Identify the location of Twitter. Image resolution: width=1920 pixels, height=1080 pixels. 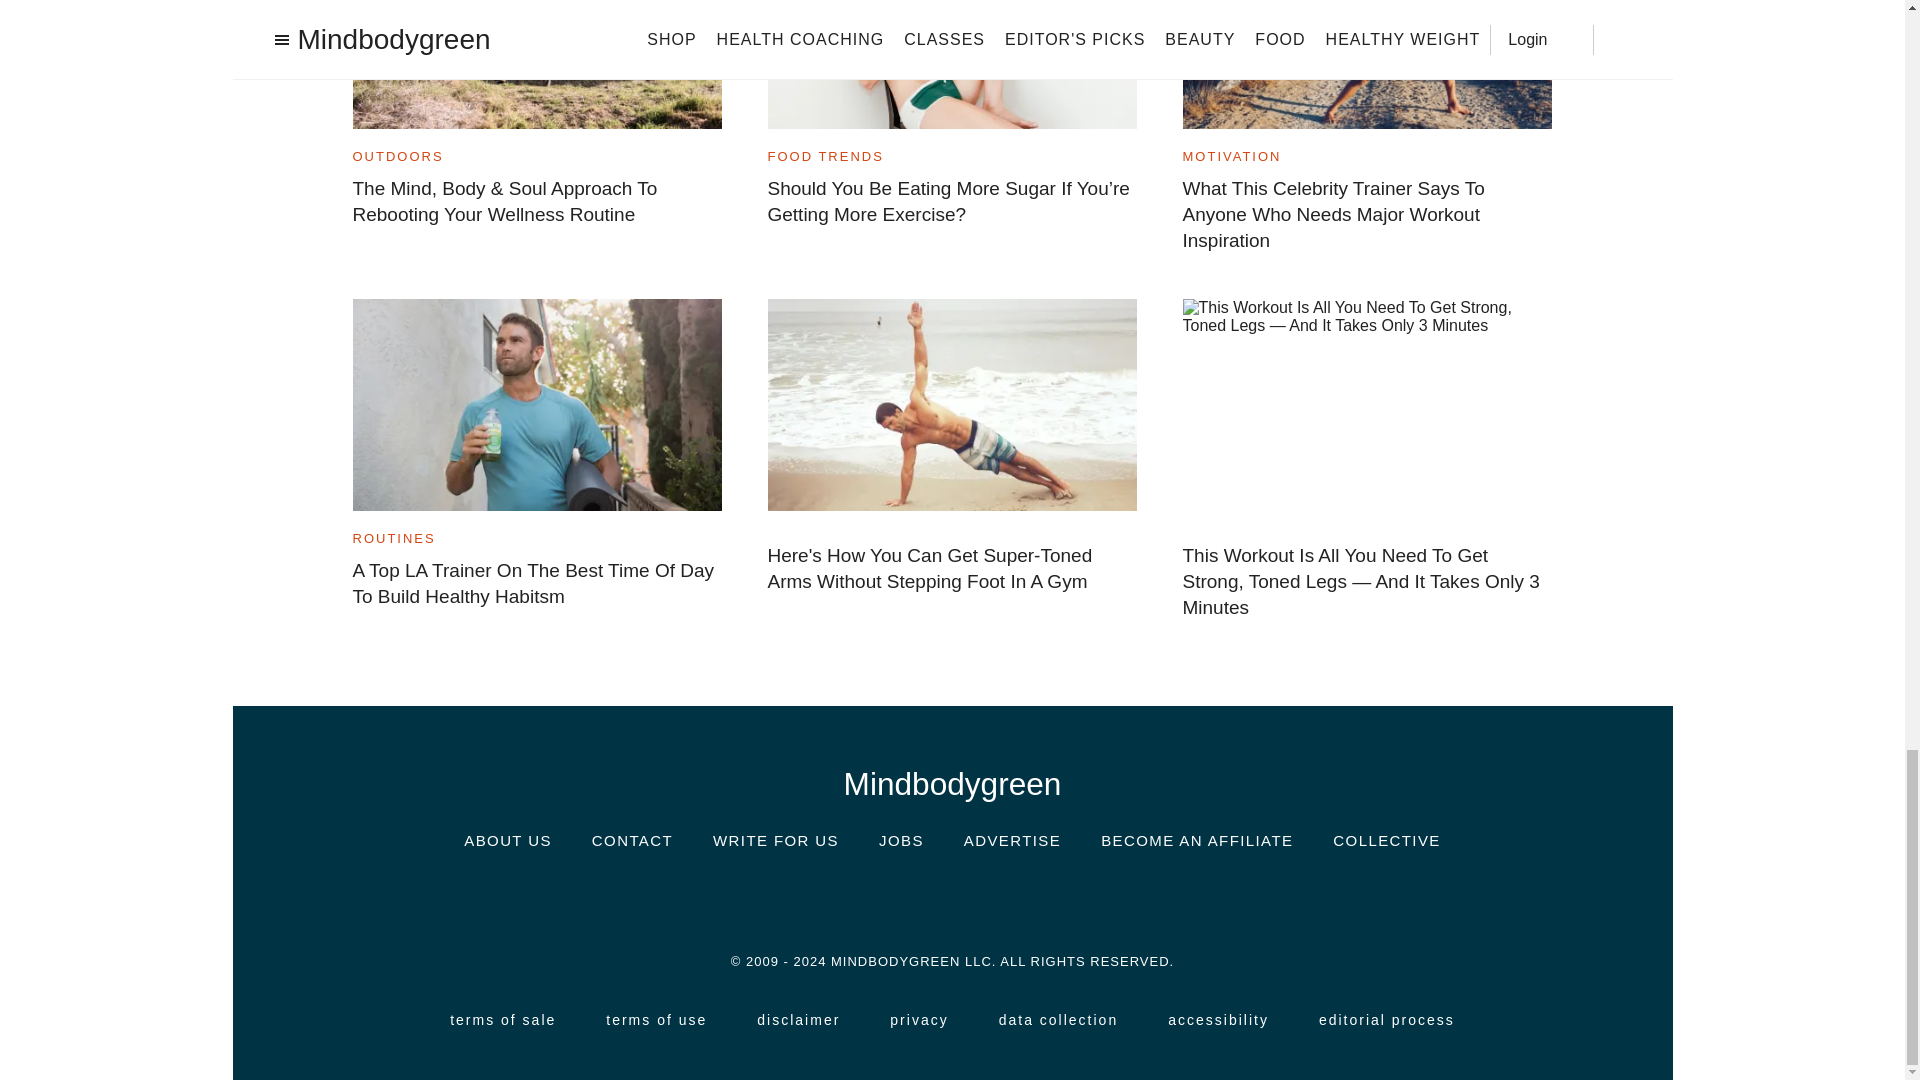
(951, 898).